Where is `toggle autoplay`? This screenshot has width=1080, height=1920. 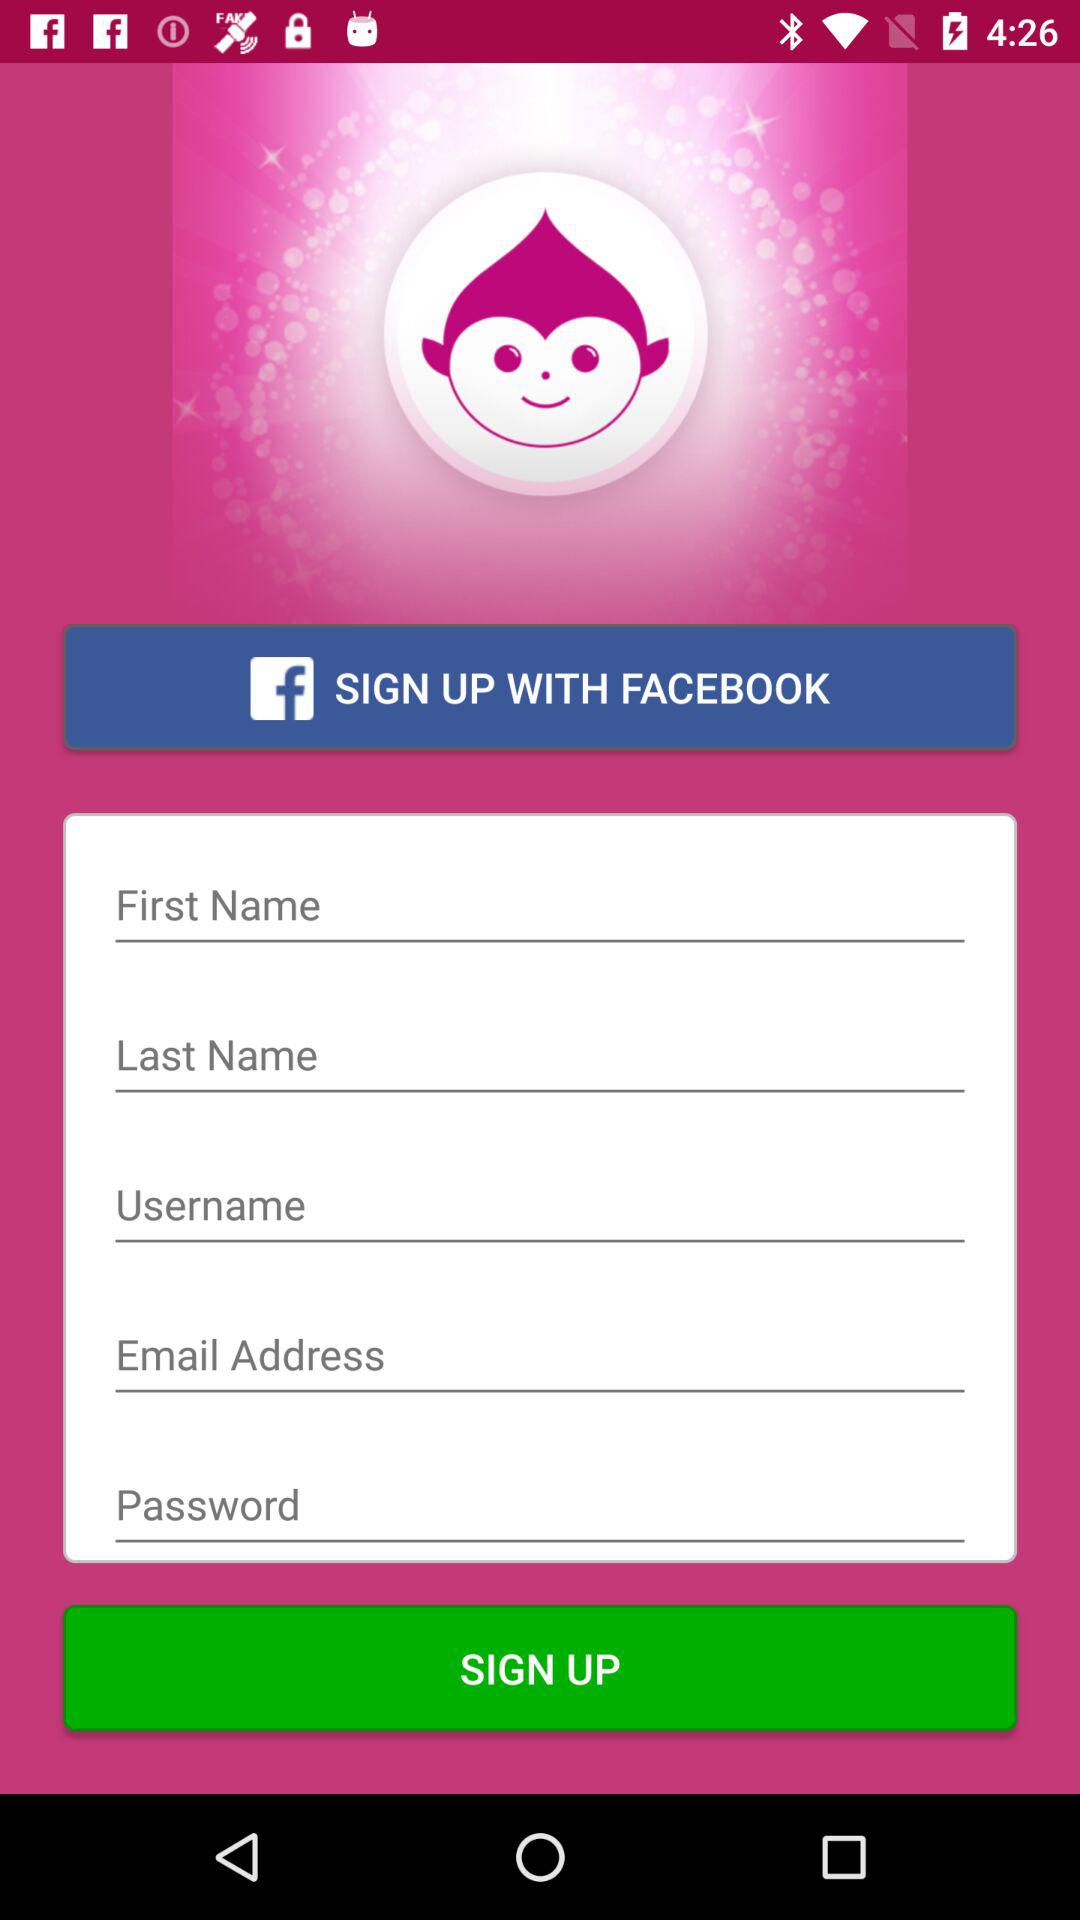 toggle autoplay is located at coordinates (540, 1057).